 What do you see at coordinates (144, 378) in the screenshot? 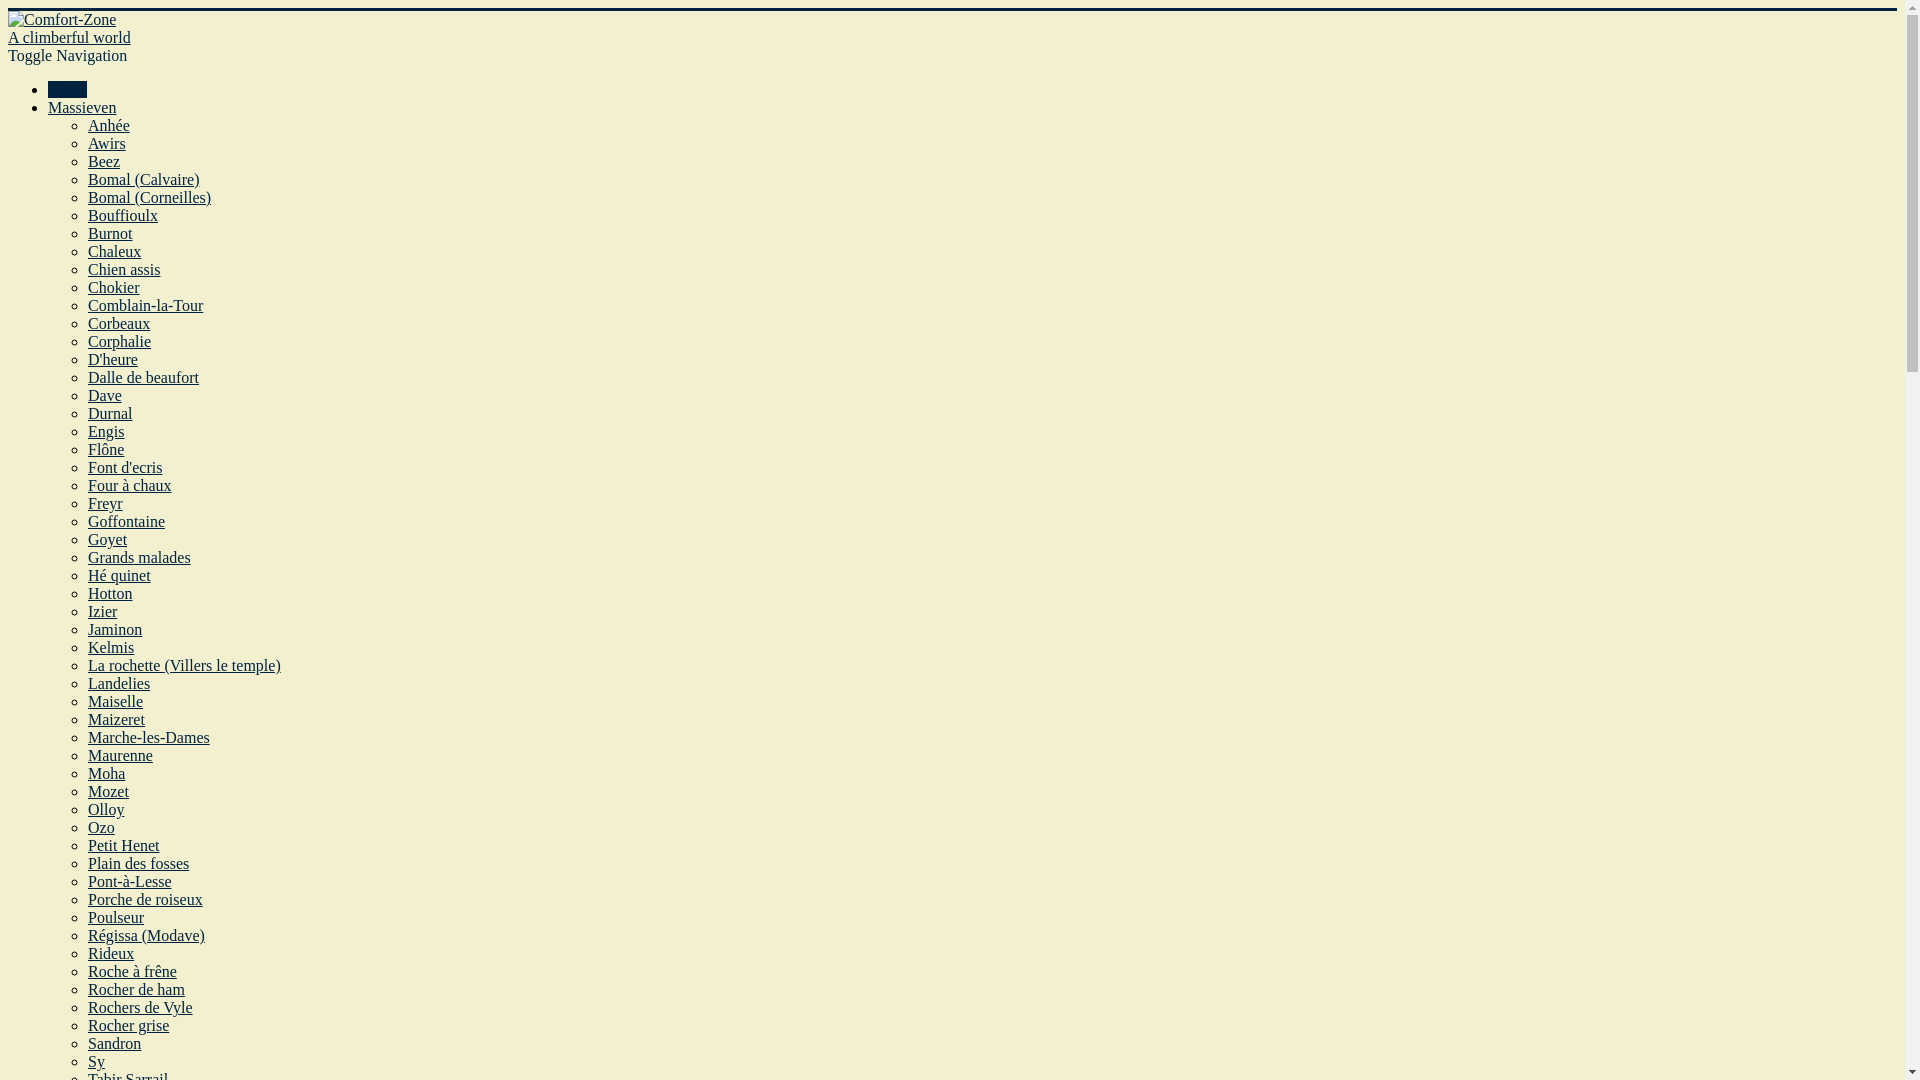
I see `Dalle de beaufort` at bounding box center [144, 378].